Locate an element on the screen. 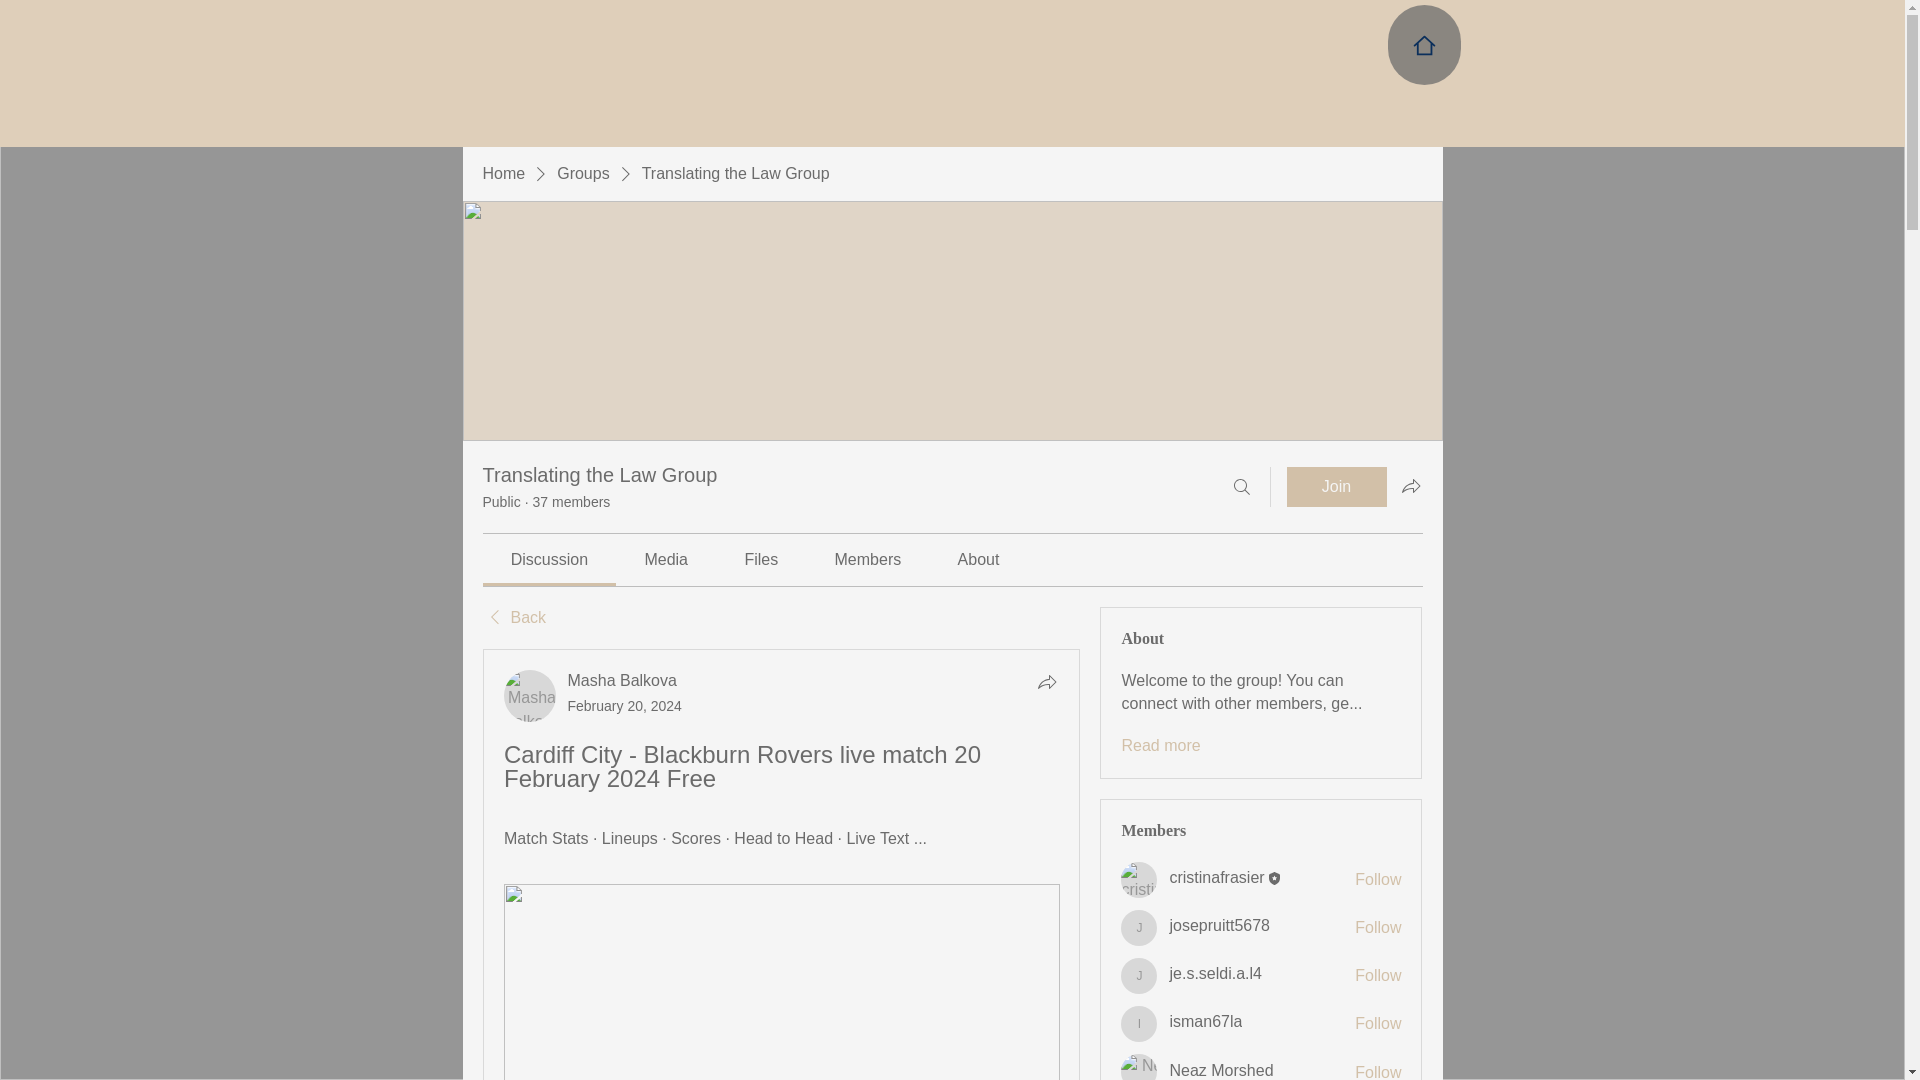 This screenshot has height=1080, width=1920. Follow is located at coordinates (1378, 976).